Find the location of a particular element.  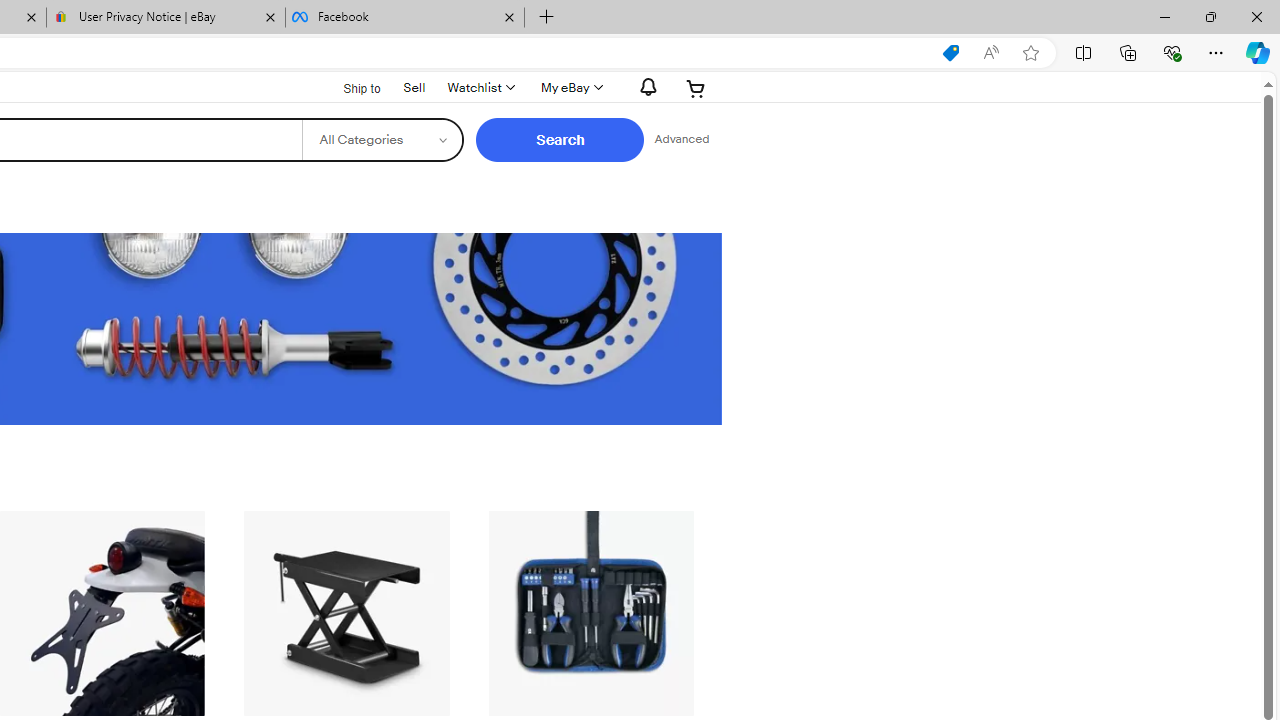

Your shopping cart is located at coordinates (696, 88).